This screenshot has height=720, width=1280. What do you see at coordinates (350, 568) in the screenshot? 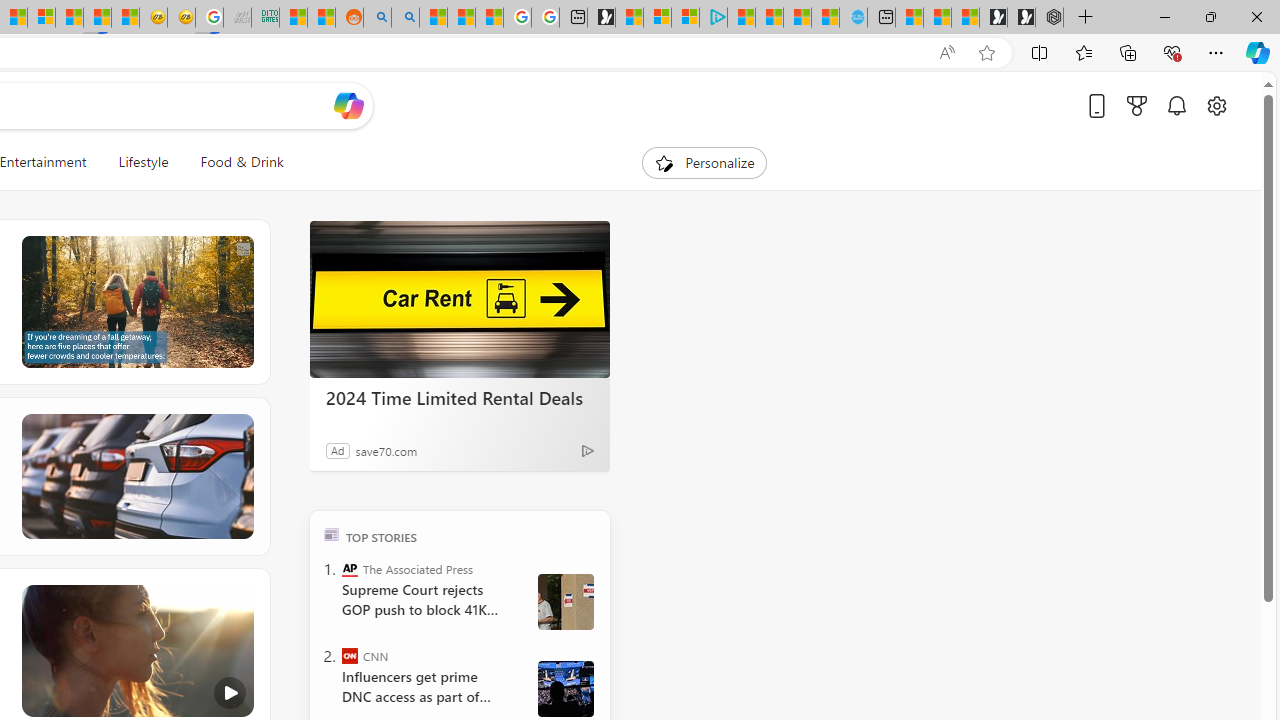
I see `The Associated Press` at bounding box center [350, 568].